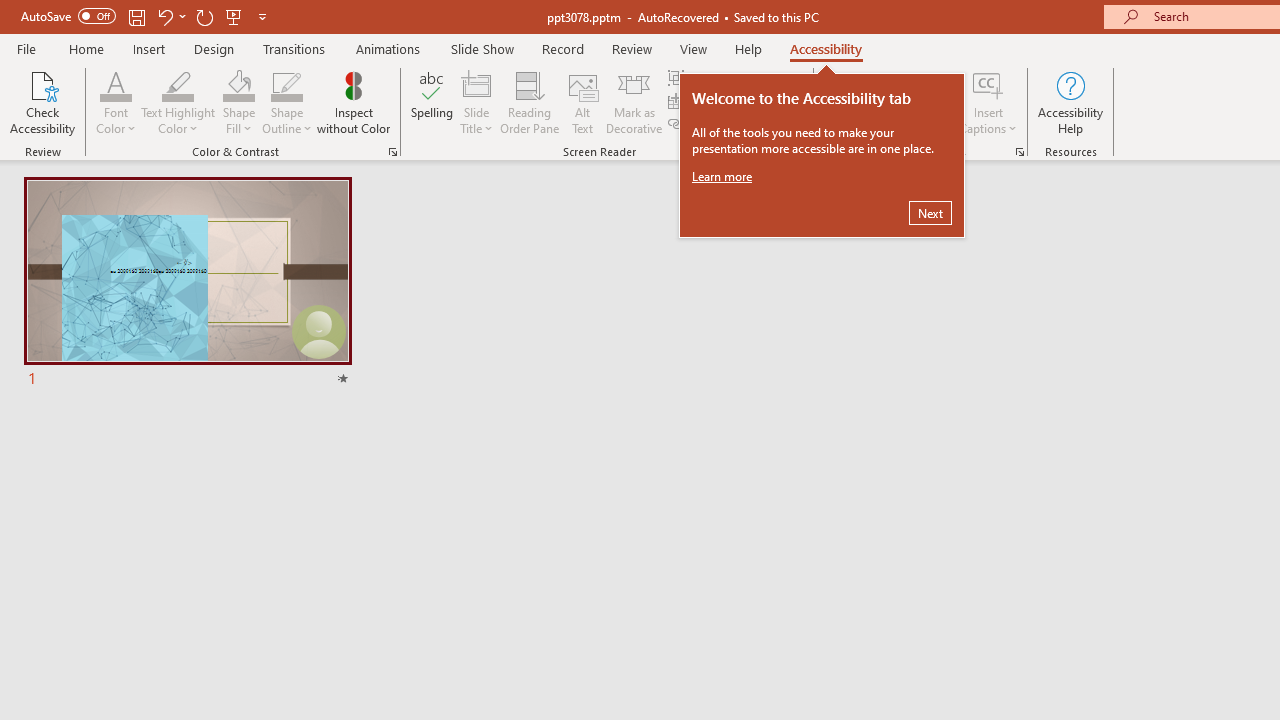 This screenshot has height=720, width=1280. I want to click on Next, so click(930, 212).